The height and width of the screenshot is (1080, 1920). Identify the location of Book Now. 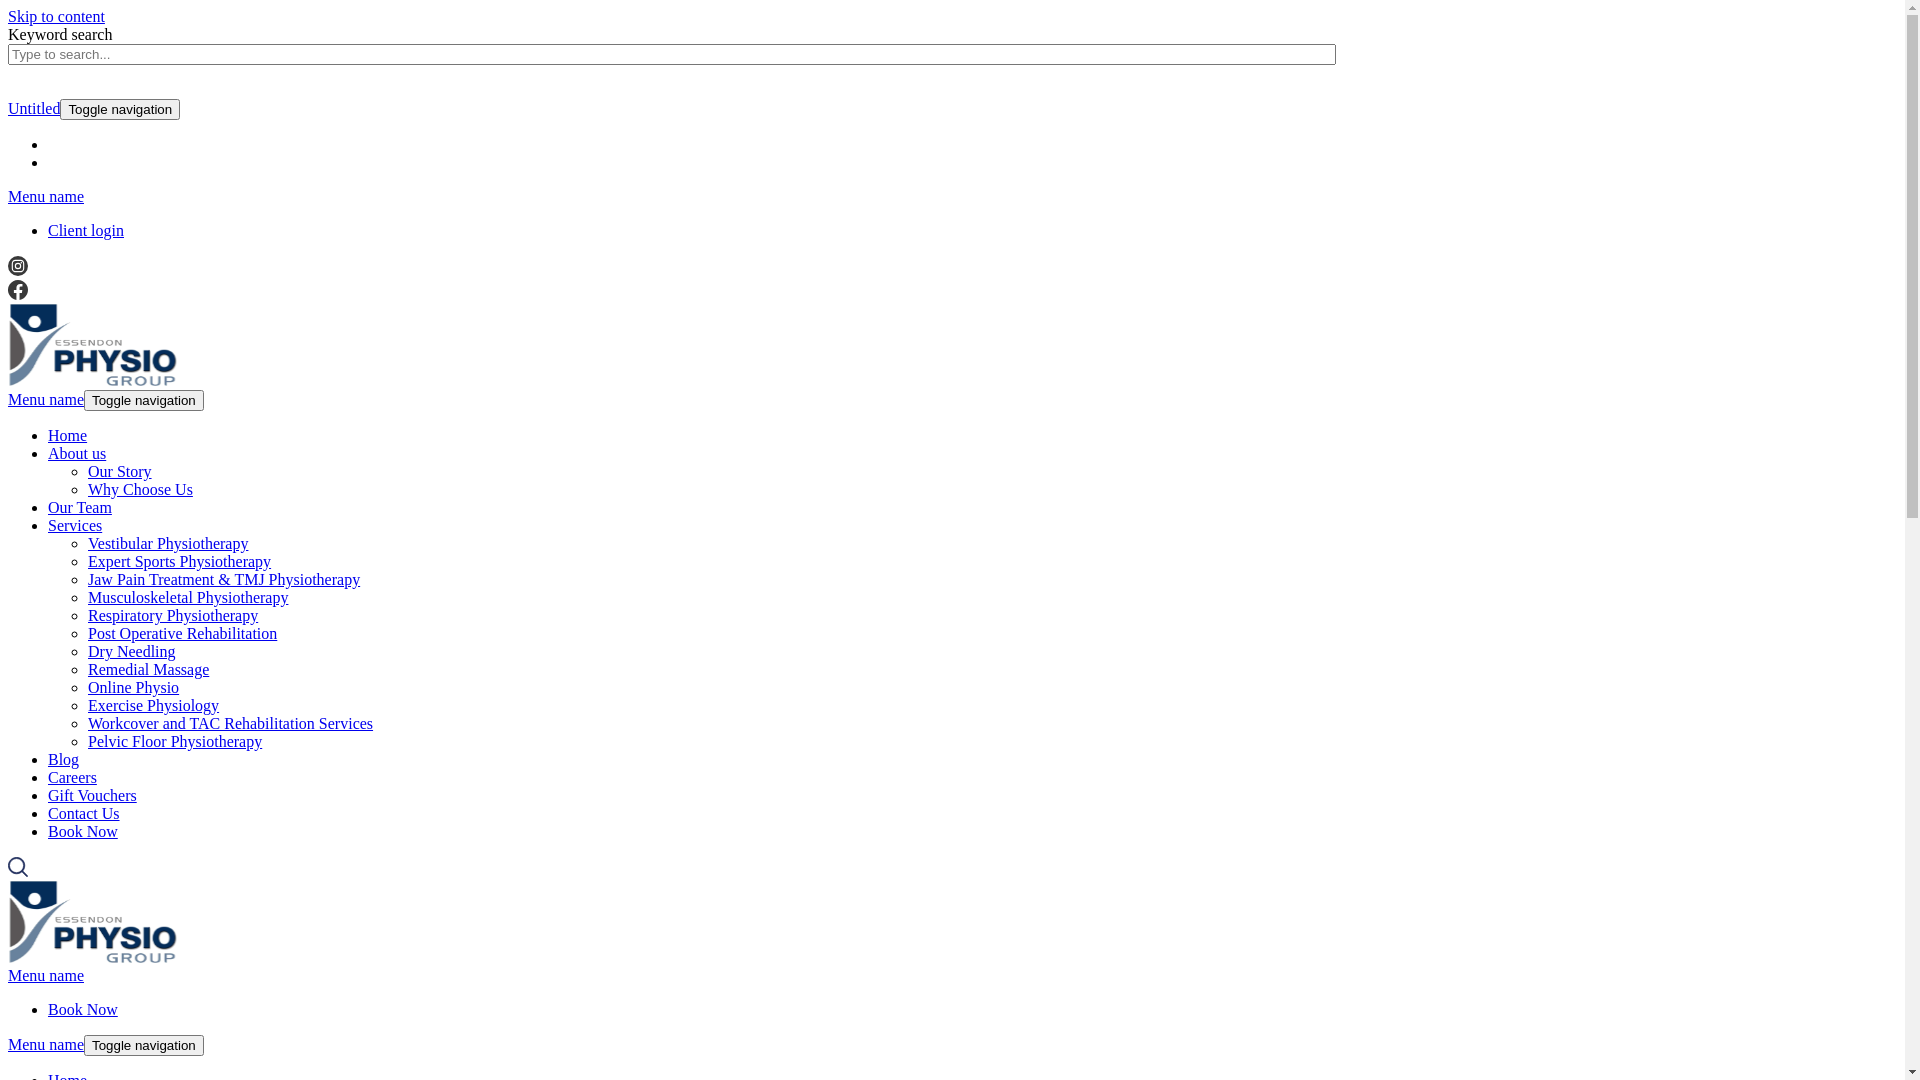
(83, 1009).